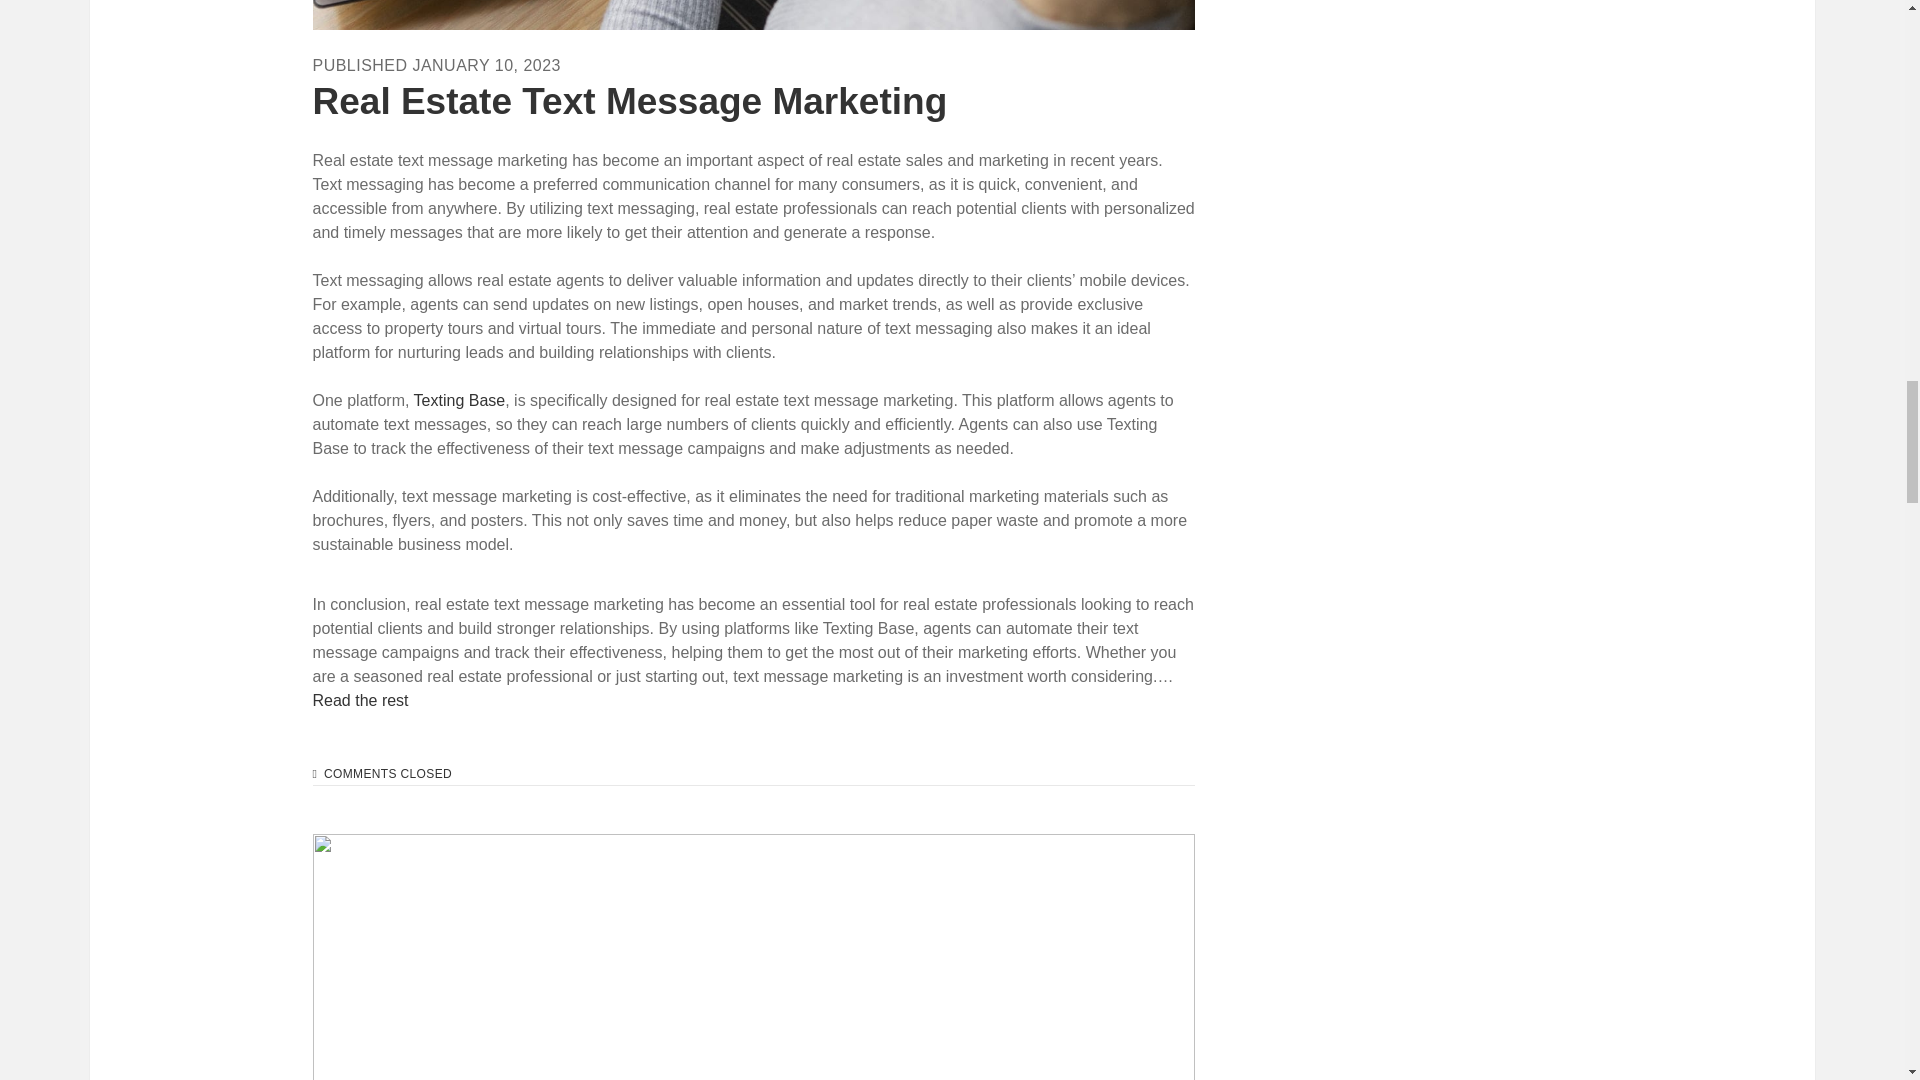  What do you see at coordinates (752, 956) in the screenshot?
I see `Understanding How Fiduciary Relationships Work` at bounding box center [752, 956].